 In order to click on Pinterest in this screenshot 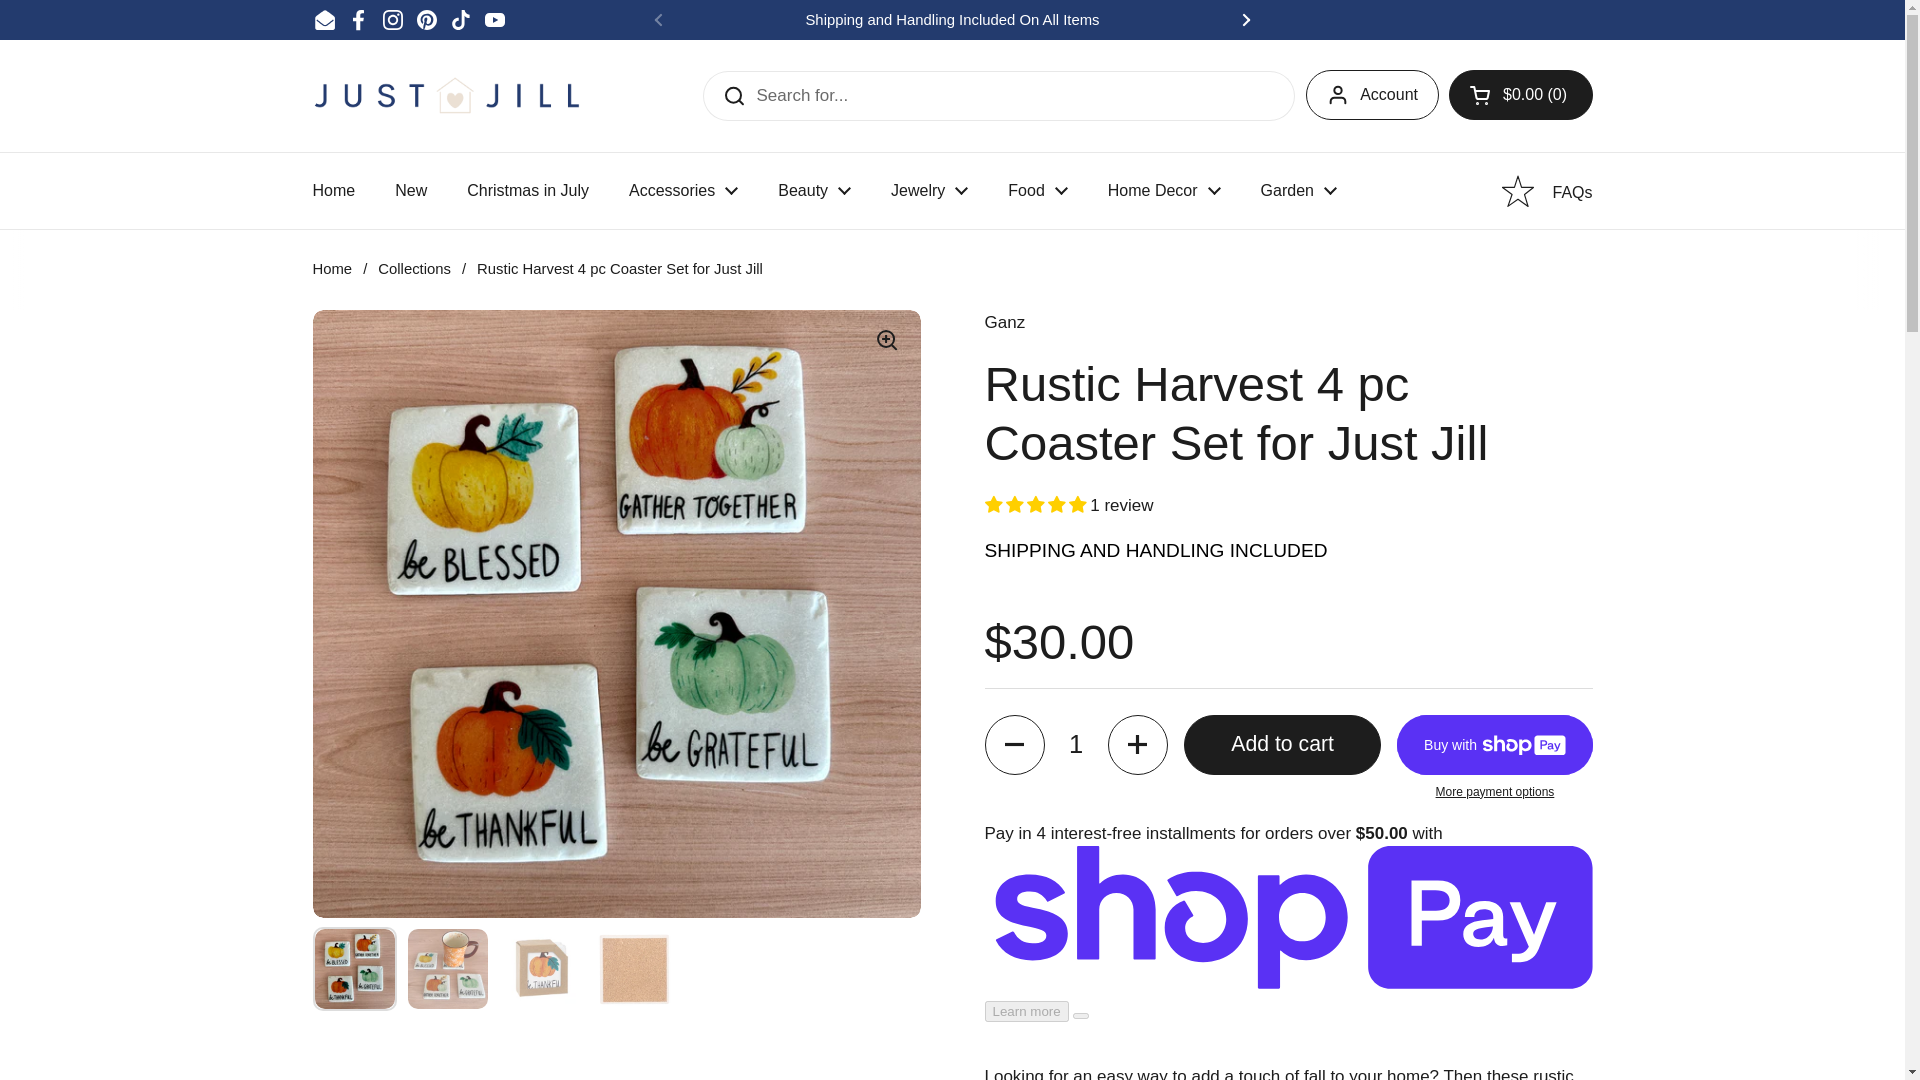, I will do `click(426, 20)`.